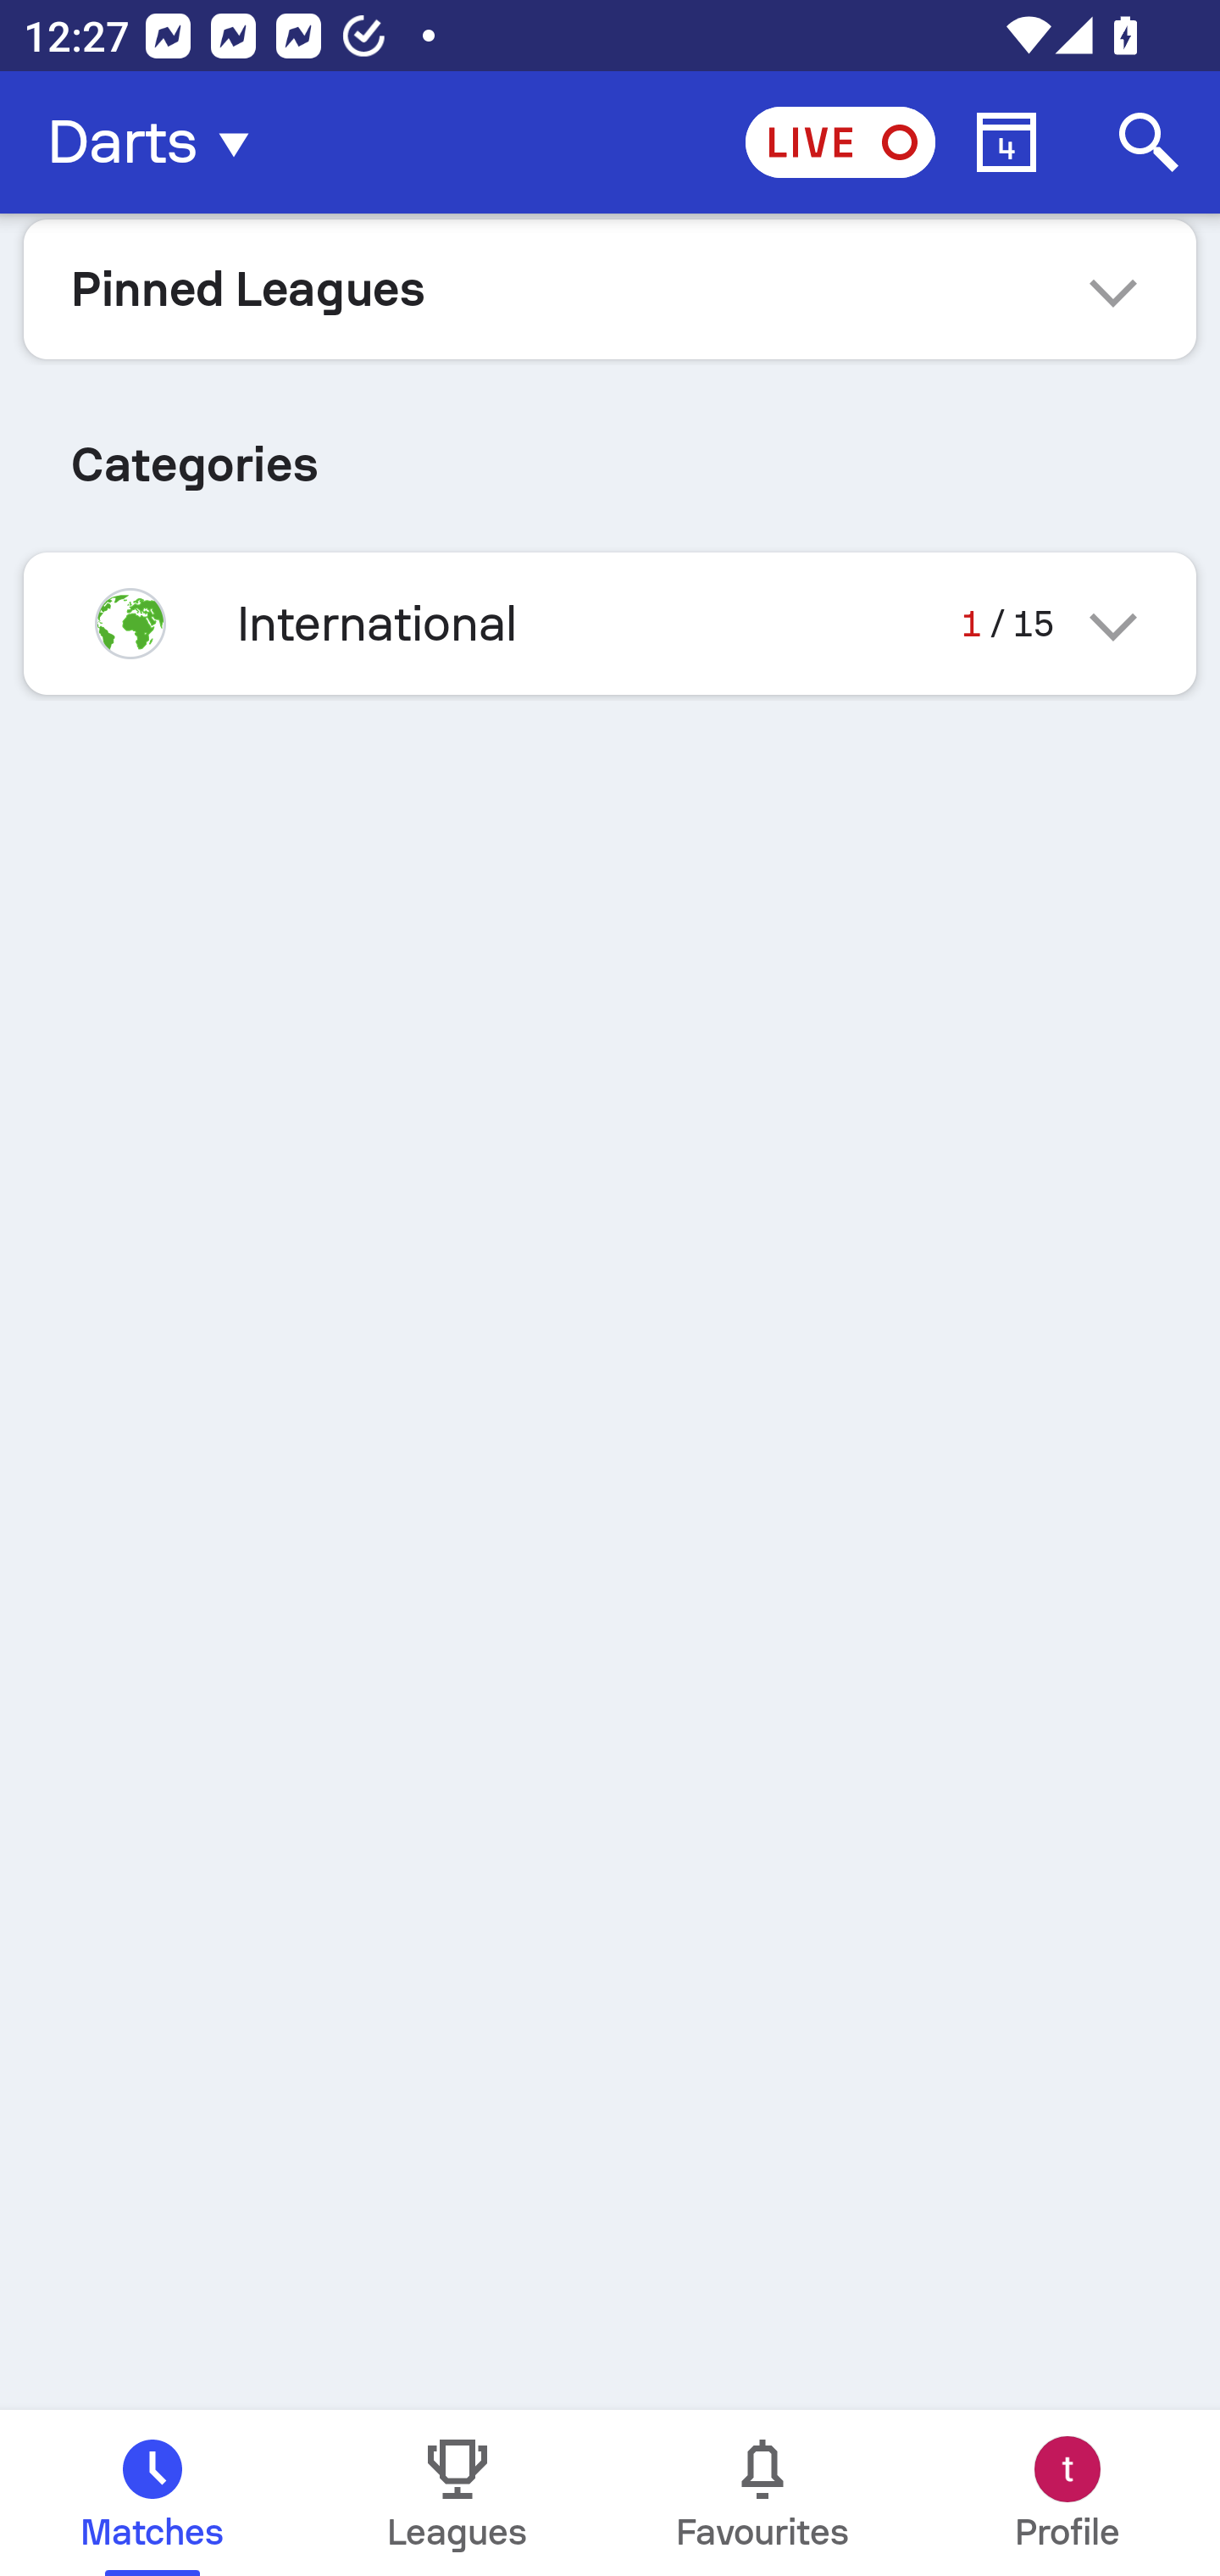 This screenshot has width=1220, height=2576. What do you see at coordinates (1149, 142) in the screenshot?
I see `Search` at bounding box center [1149, 142].